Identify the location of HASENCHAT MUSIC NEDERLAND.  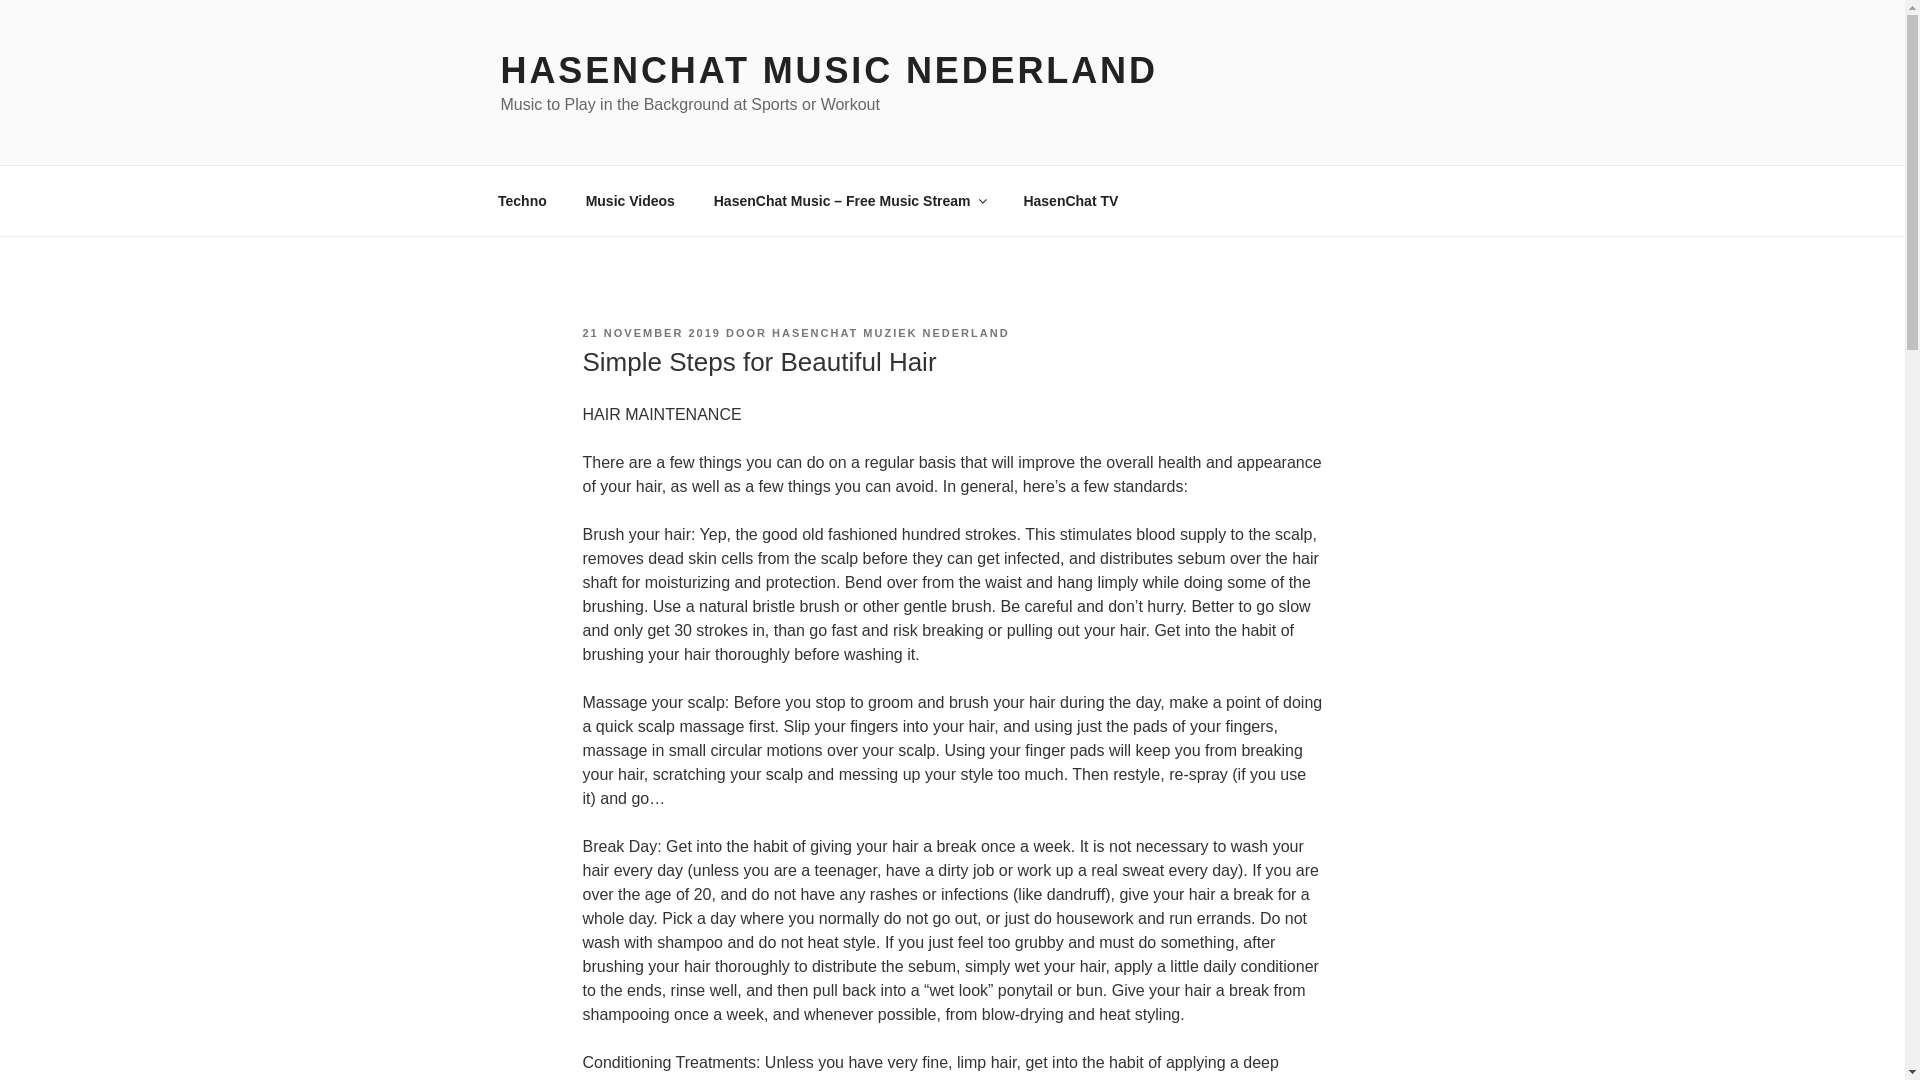
(828, 70).